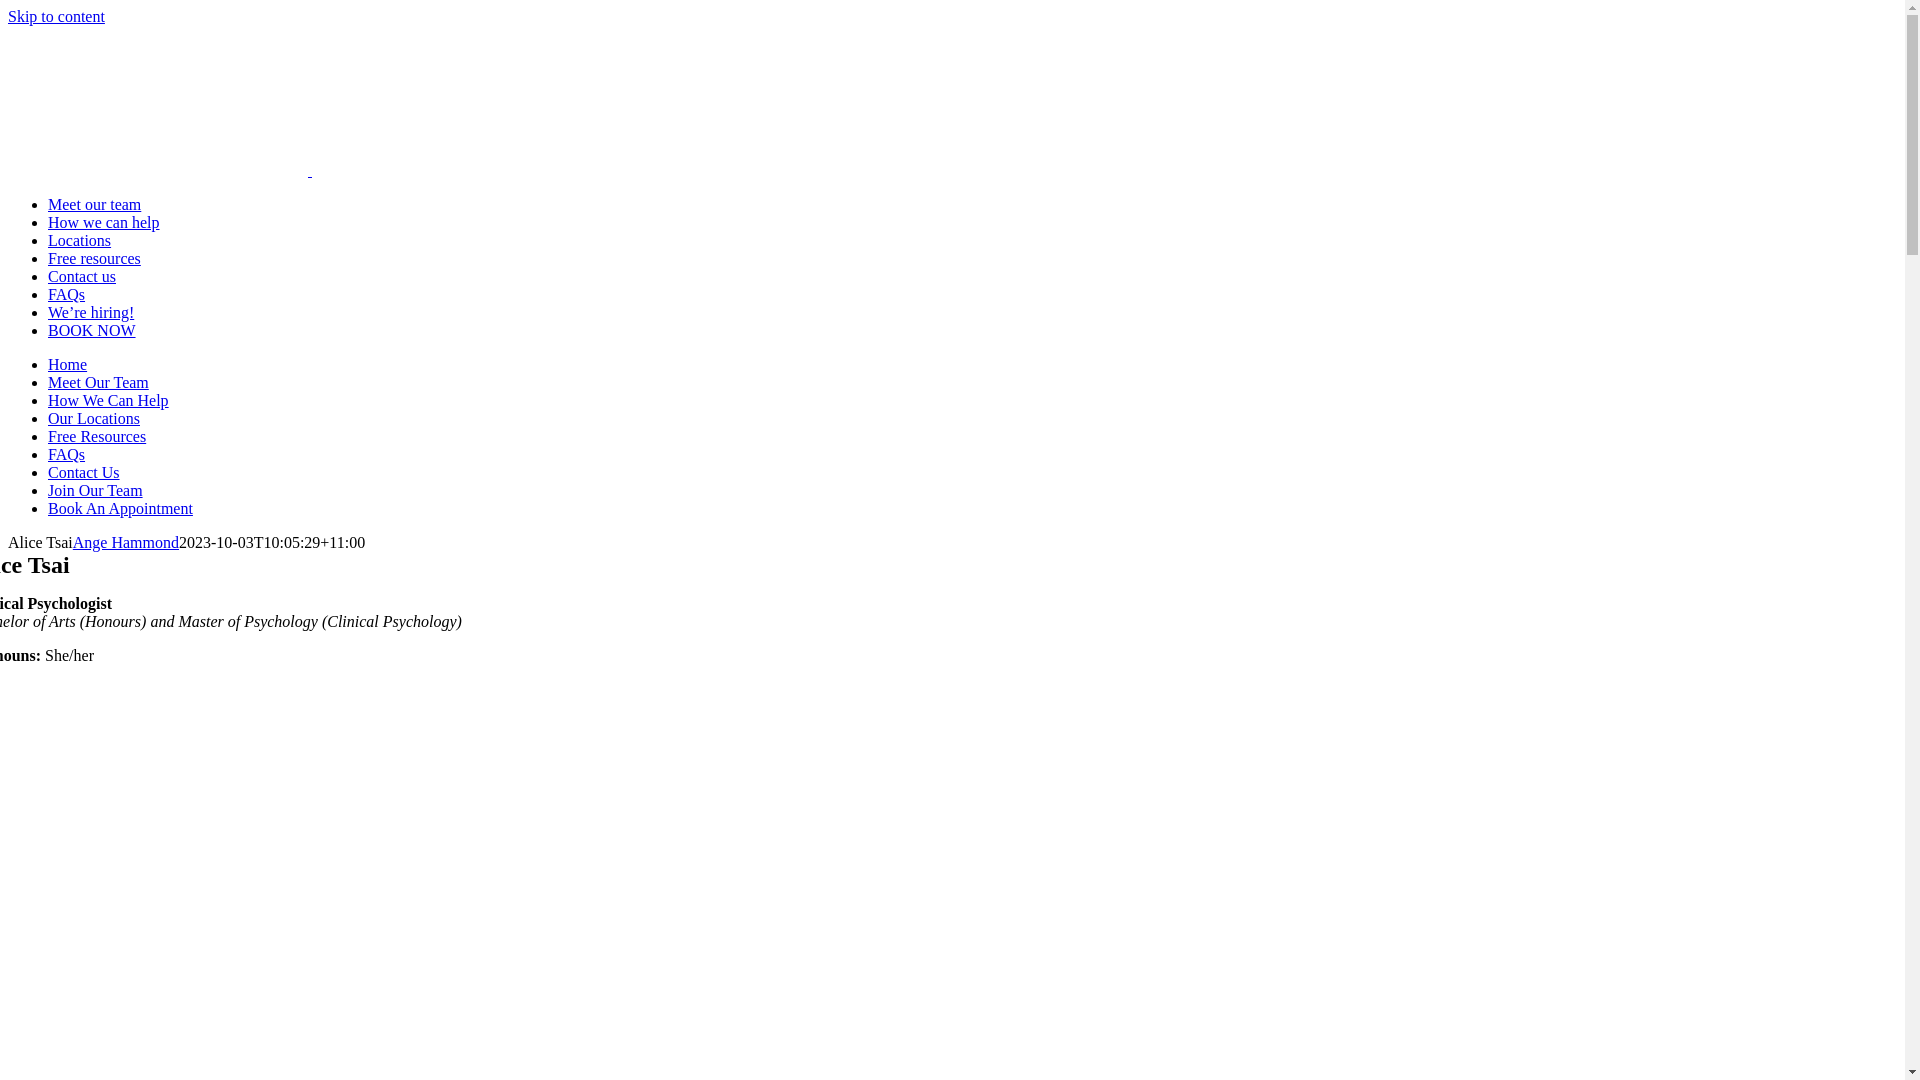 The height and width of the screenshot is (1080, 1920). Describe the element at coordinates (82, 276) in the screenshot. I see `Contact us` at that location.